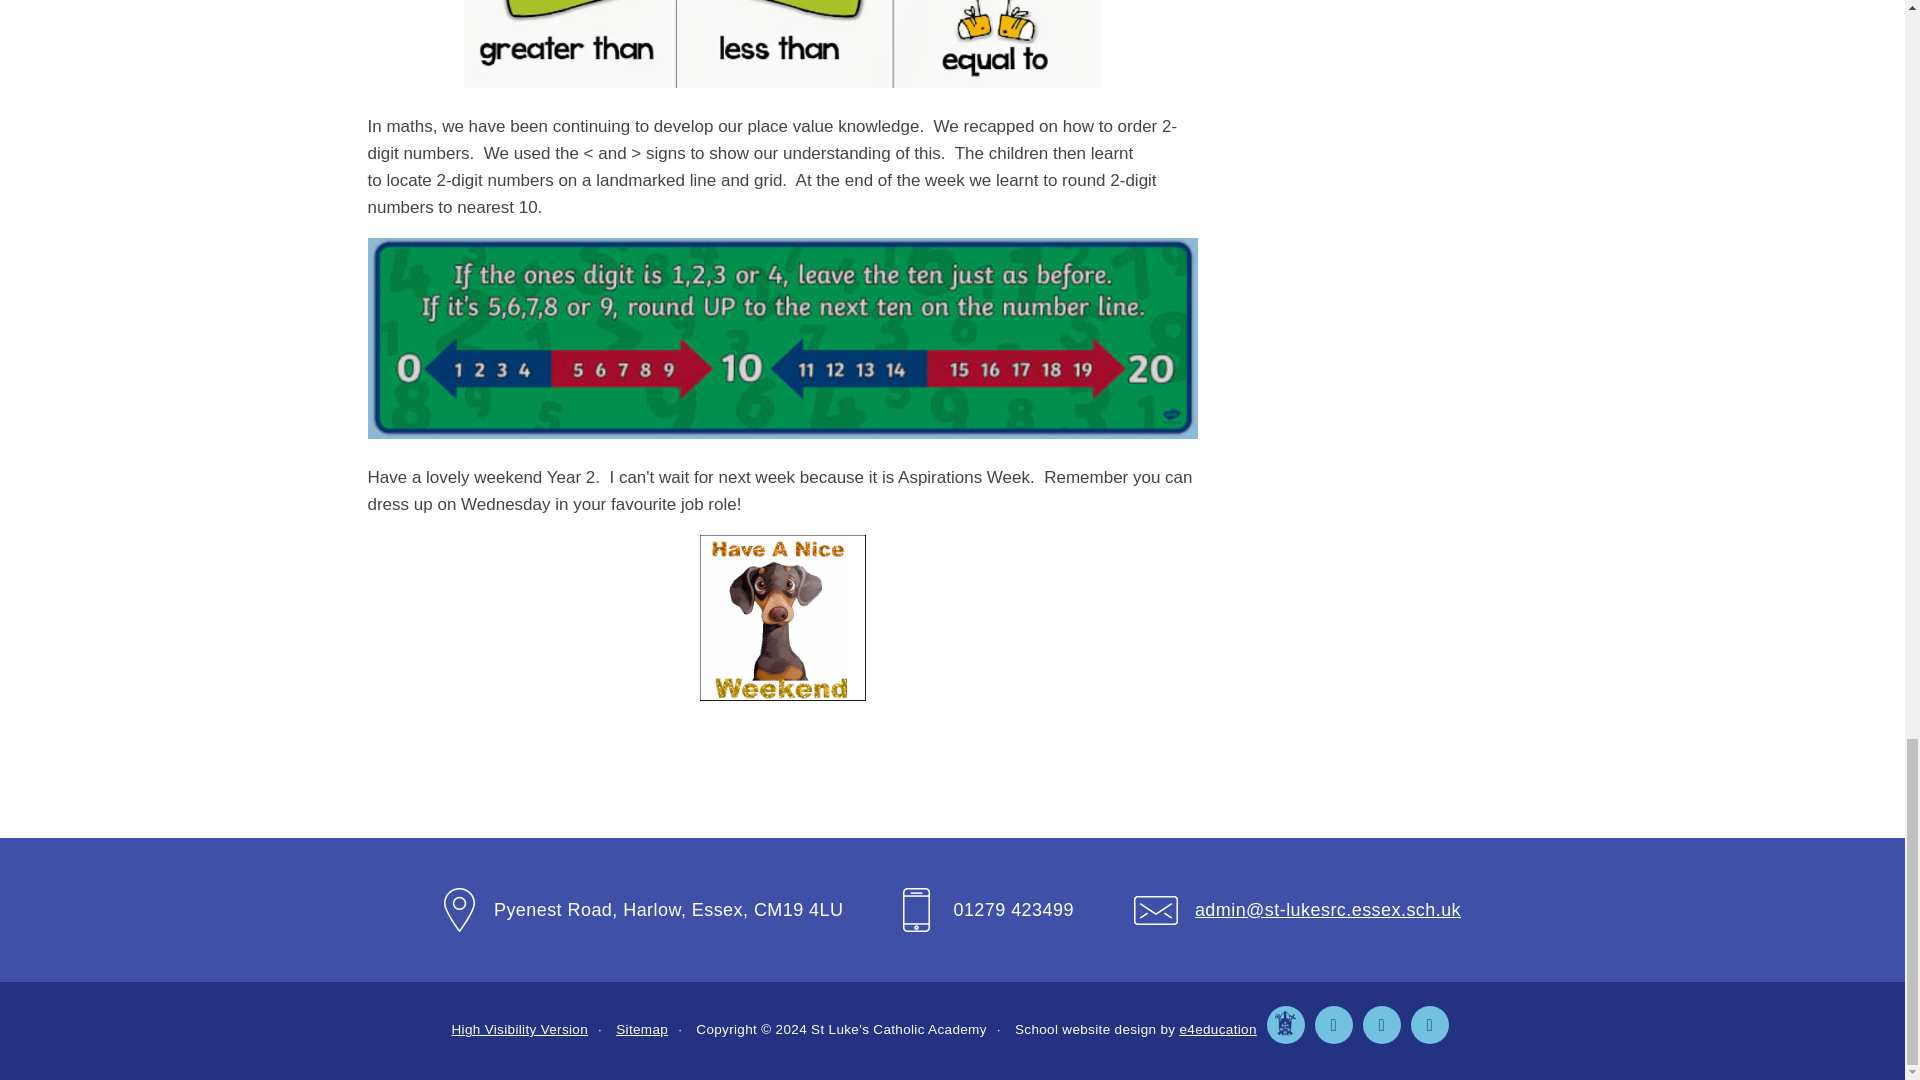  Describe the element at coordinates (1284, 1024) in the screenshot. I see `Crest` at that location.